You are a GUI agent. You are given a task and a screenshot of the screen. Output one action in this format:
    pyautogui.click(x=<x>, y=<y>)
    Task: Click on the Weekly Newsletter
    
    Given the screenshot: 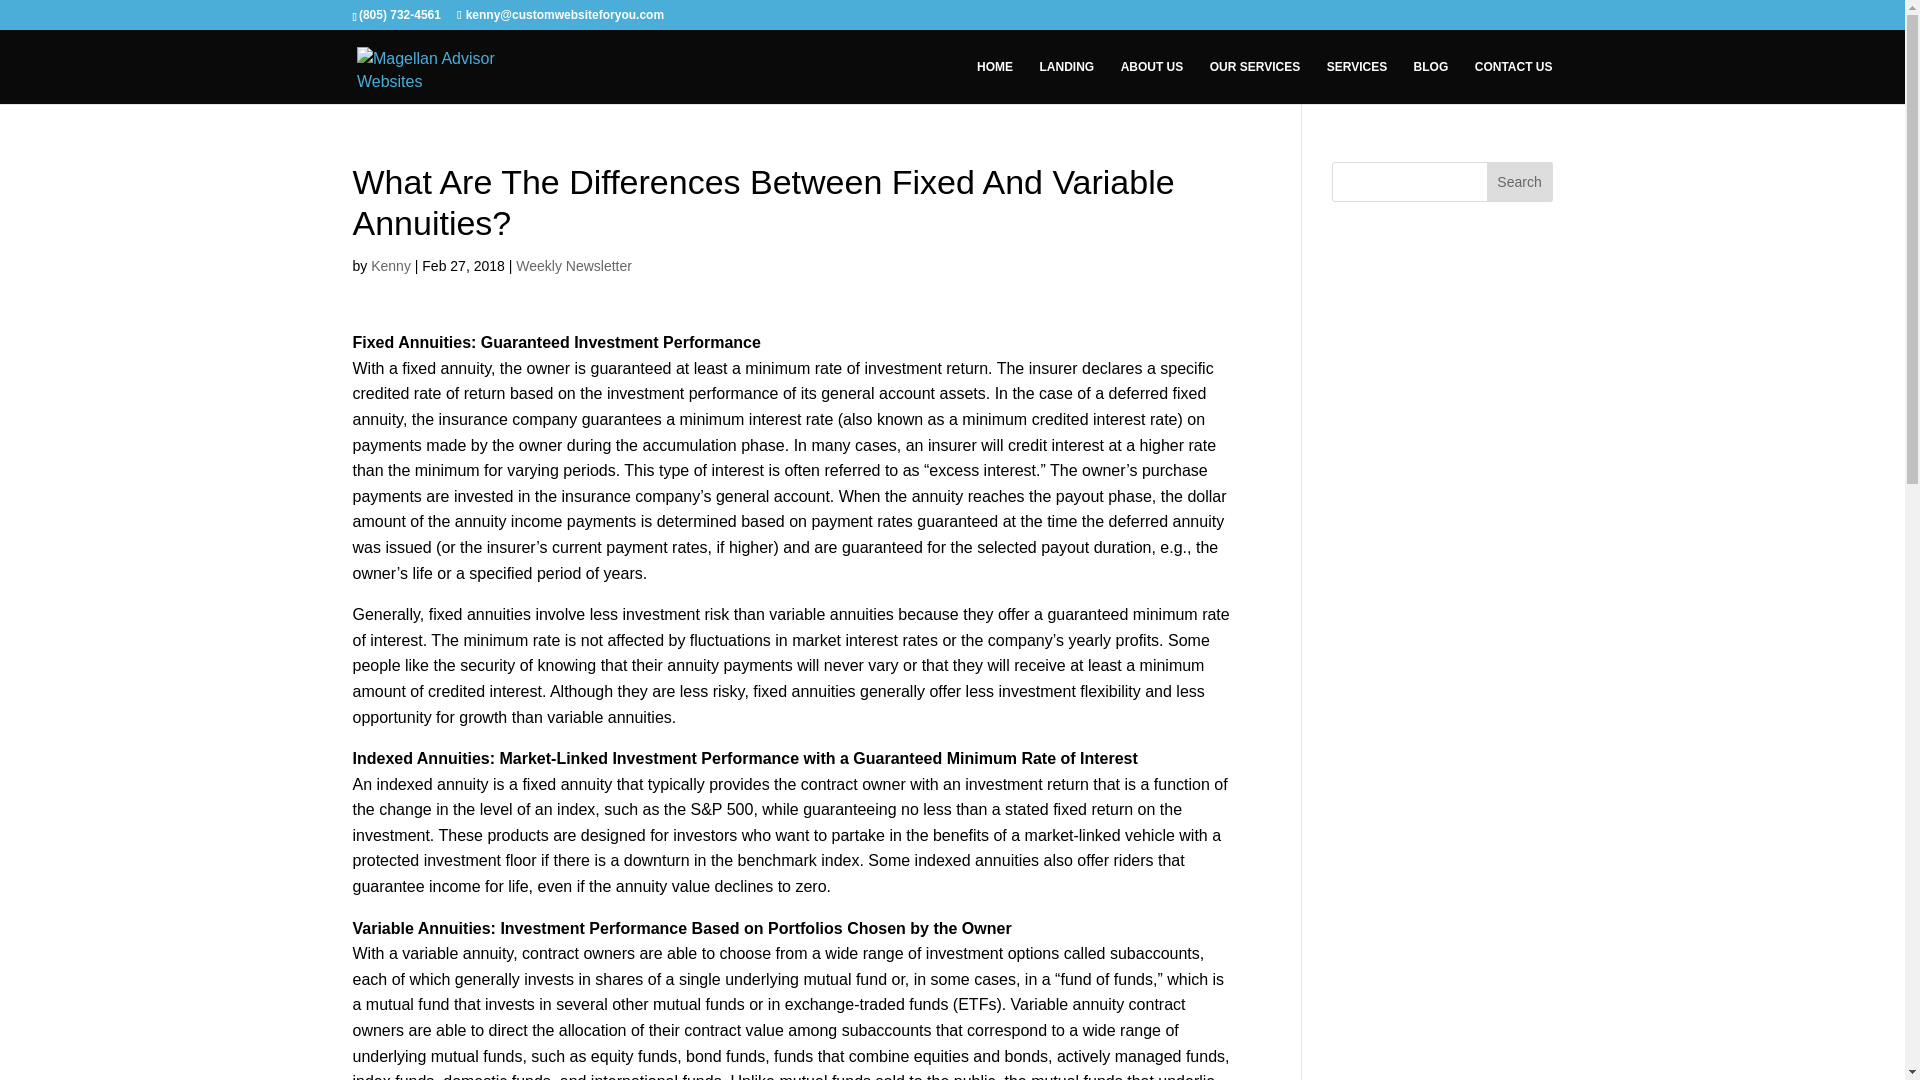 What is the action you would take?
    pyautogui.click(x=574, y=266)
    